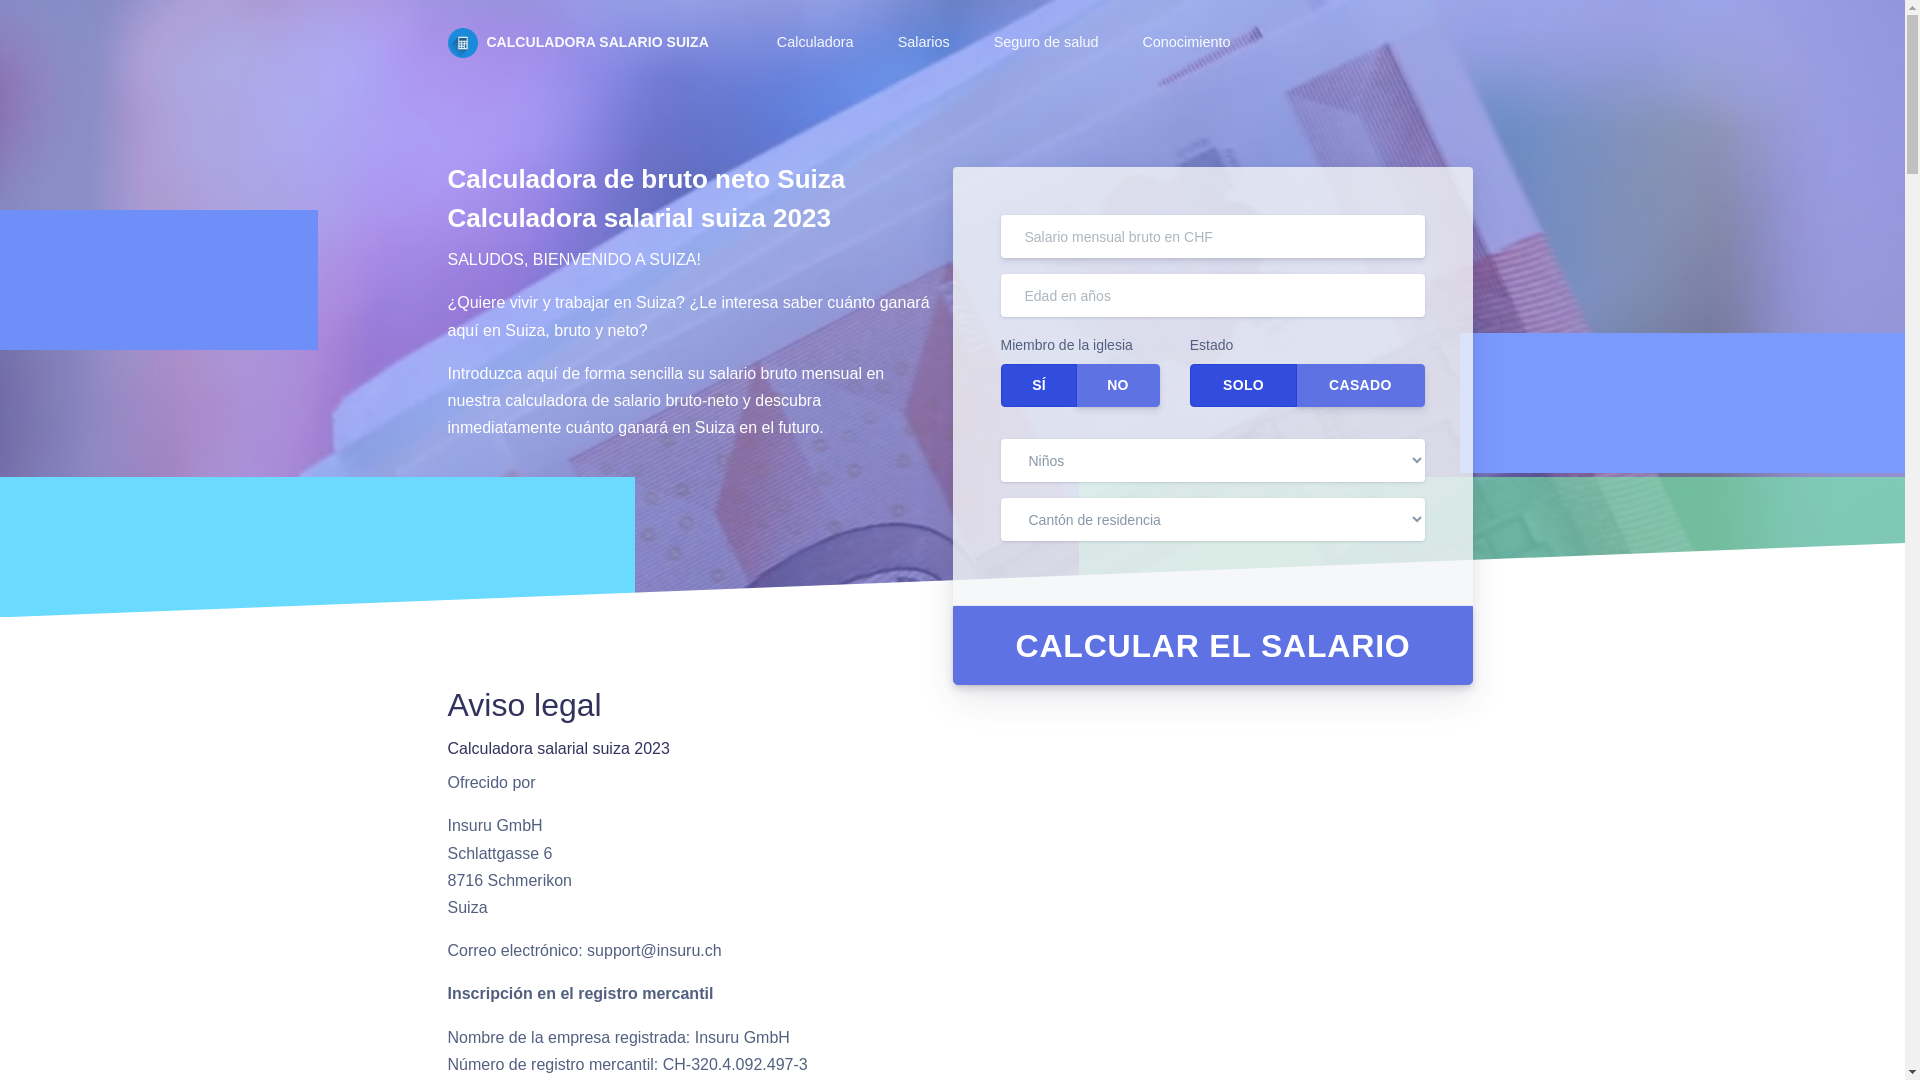 This screenshot has width=1920, height=1080. I want to click on Salarios, so click(922, 43).